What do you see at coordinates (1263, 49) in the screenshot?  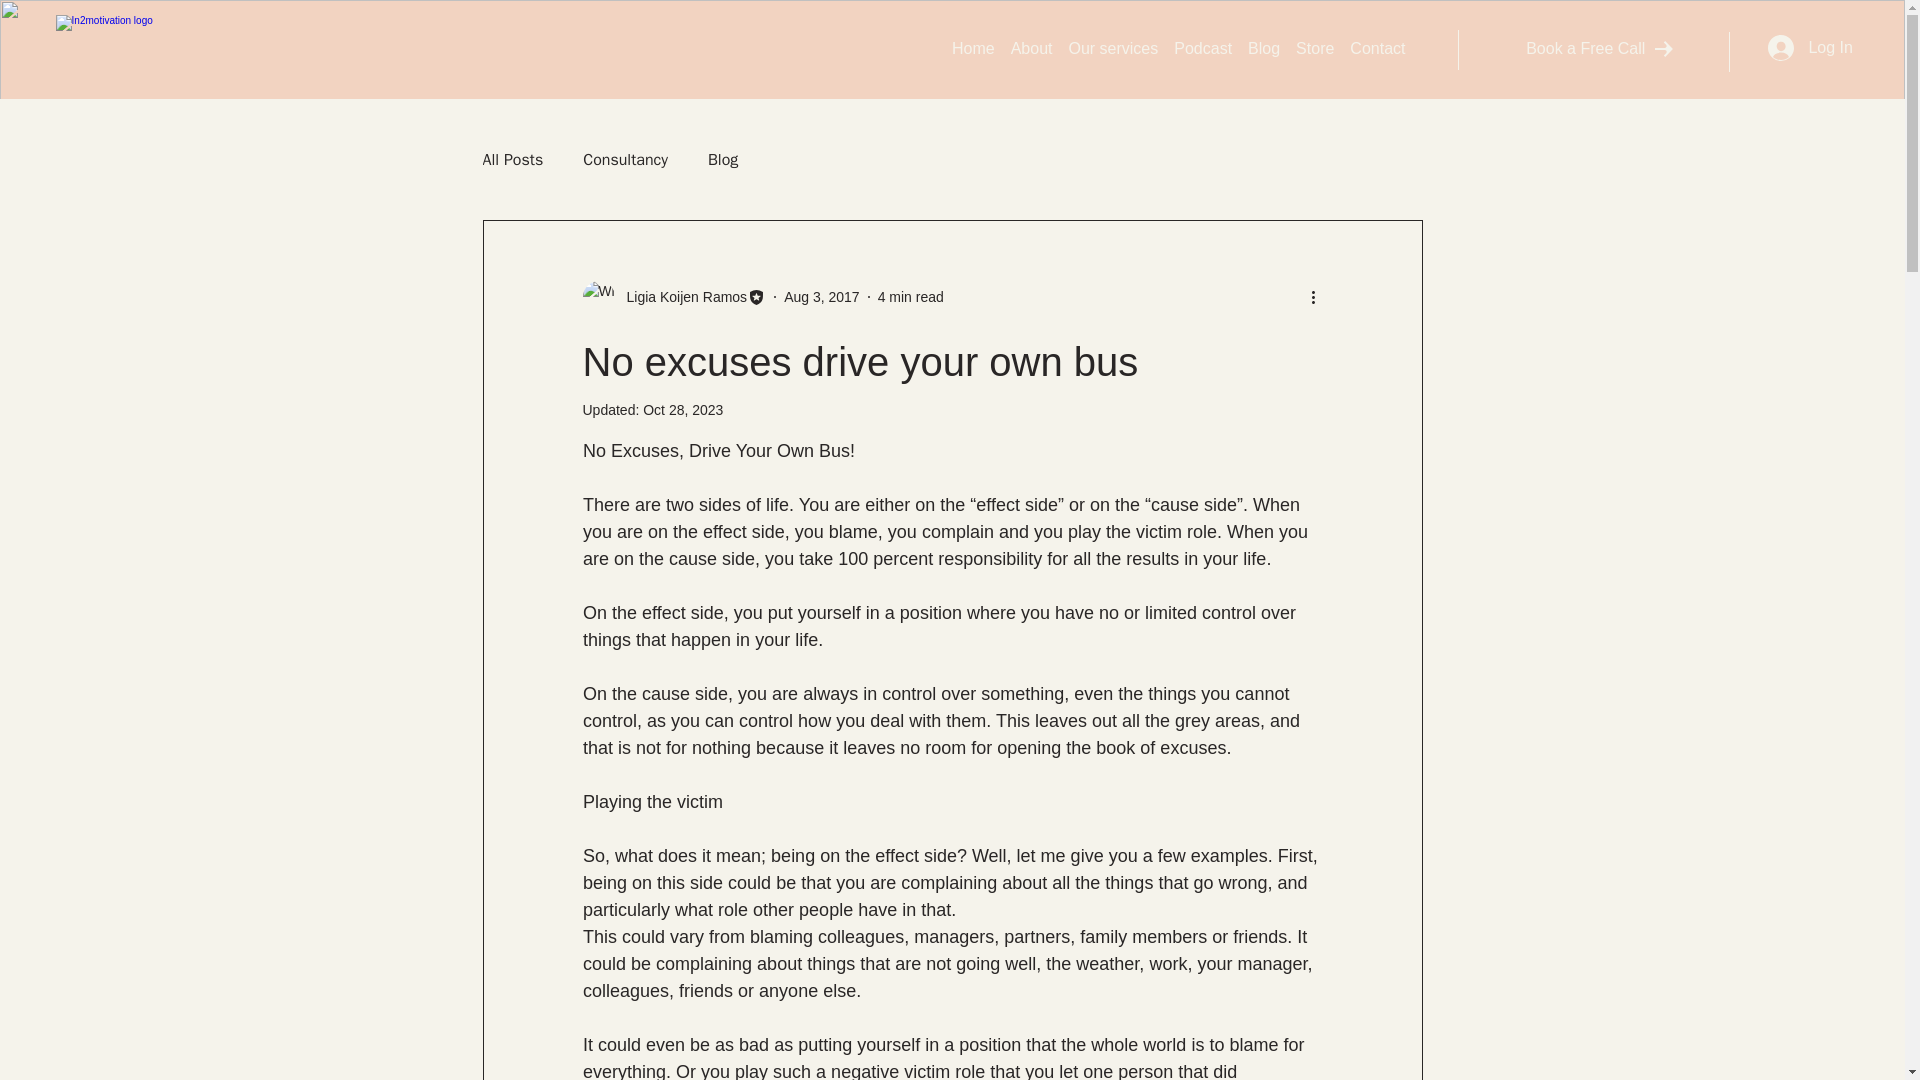 I see `Blog` at bounding box center [1263, 49].